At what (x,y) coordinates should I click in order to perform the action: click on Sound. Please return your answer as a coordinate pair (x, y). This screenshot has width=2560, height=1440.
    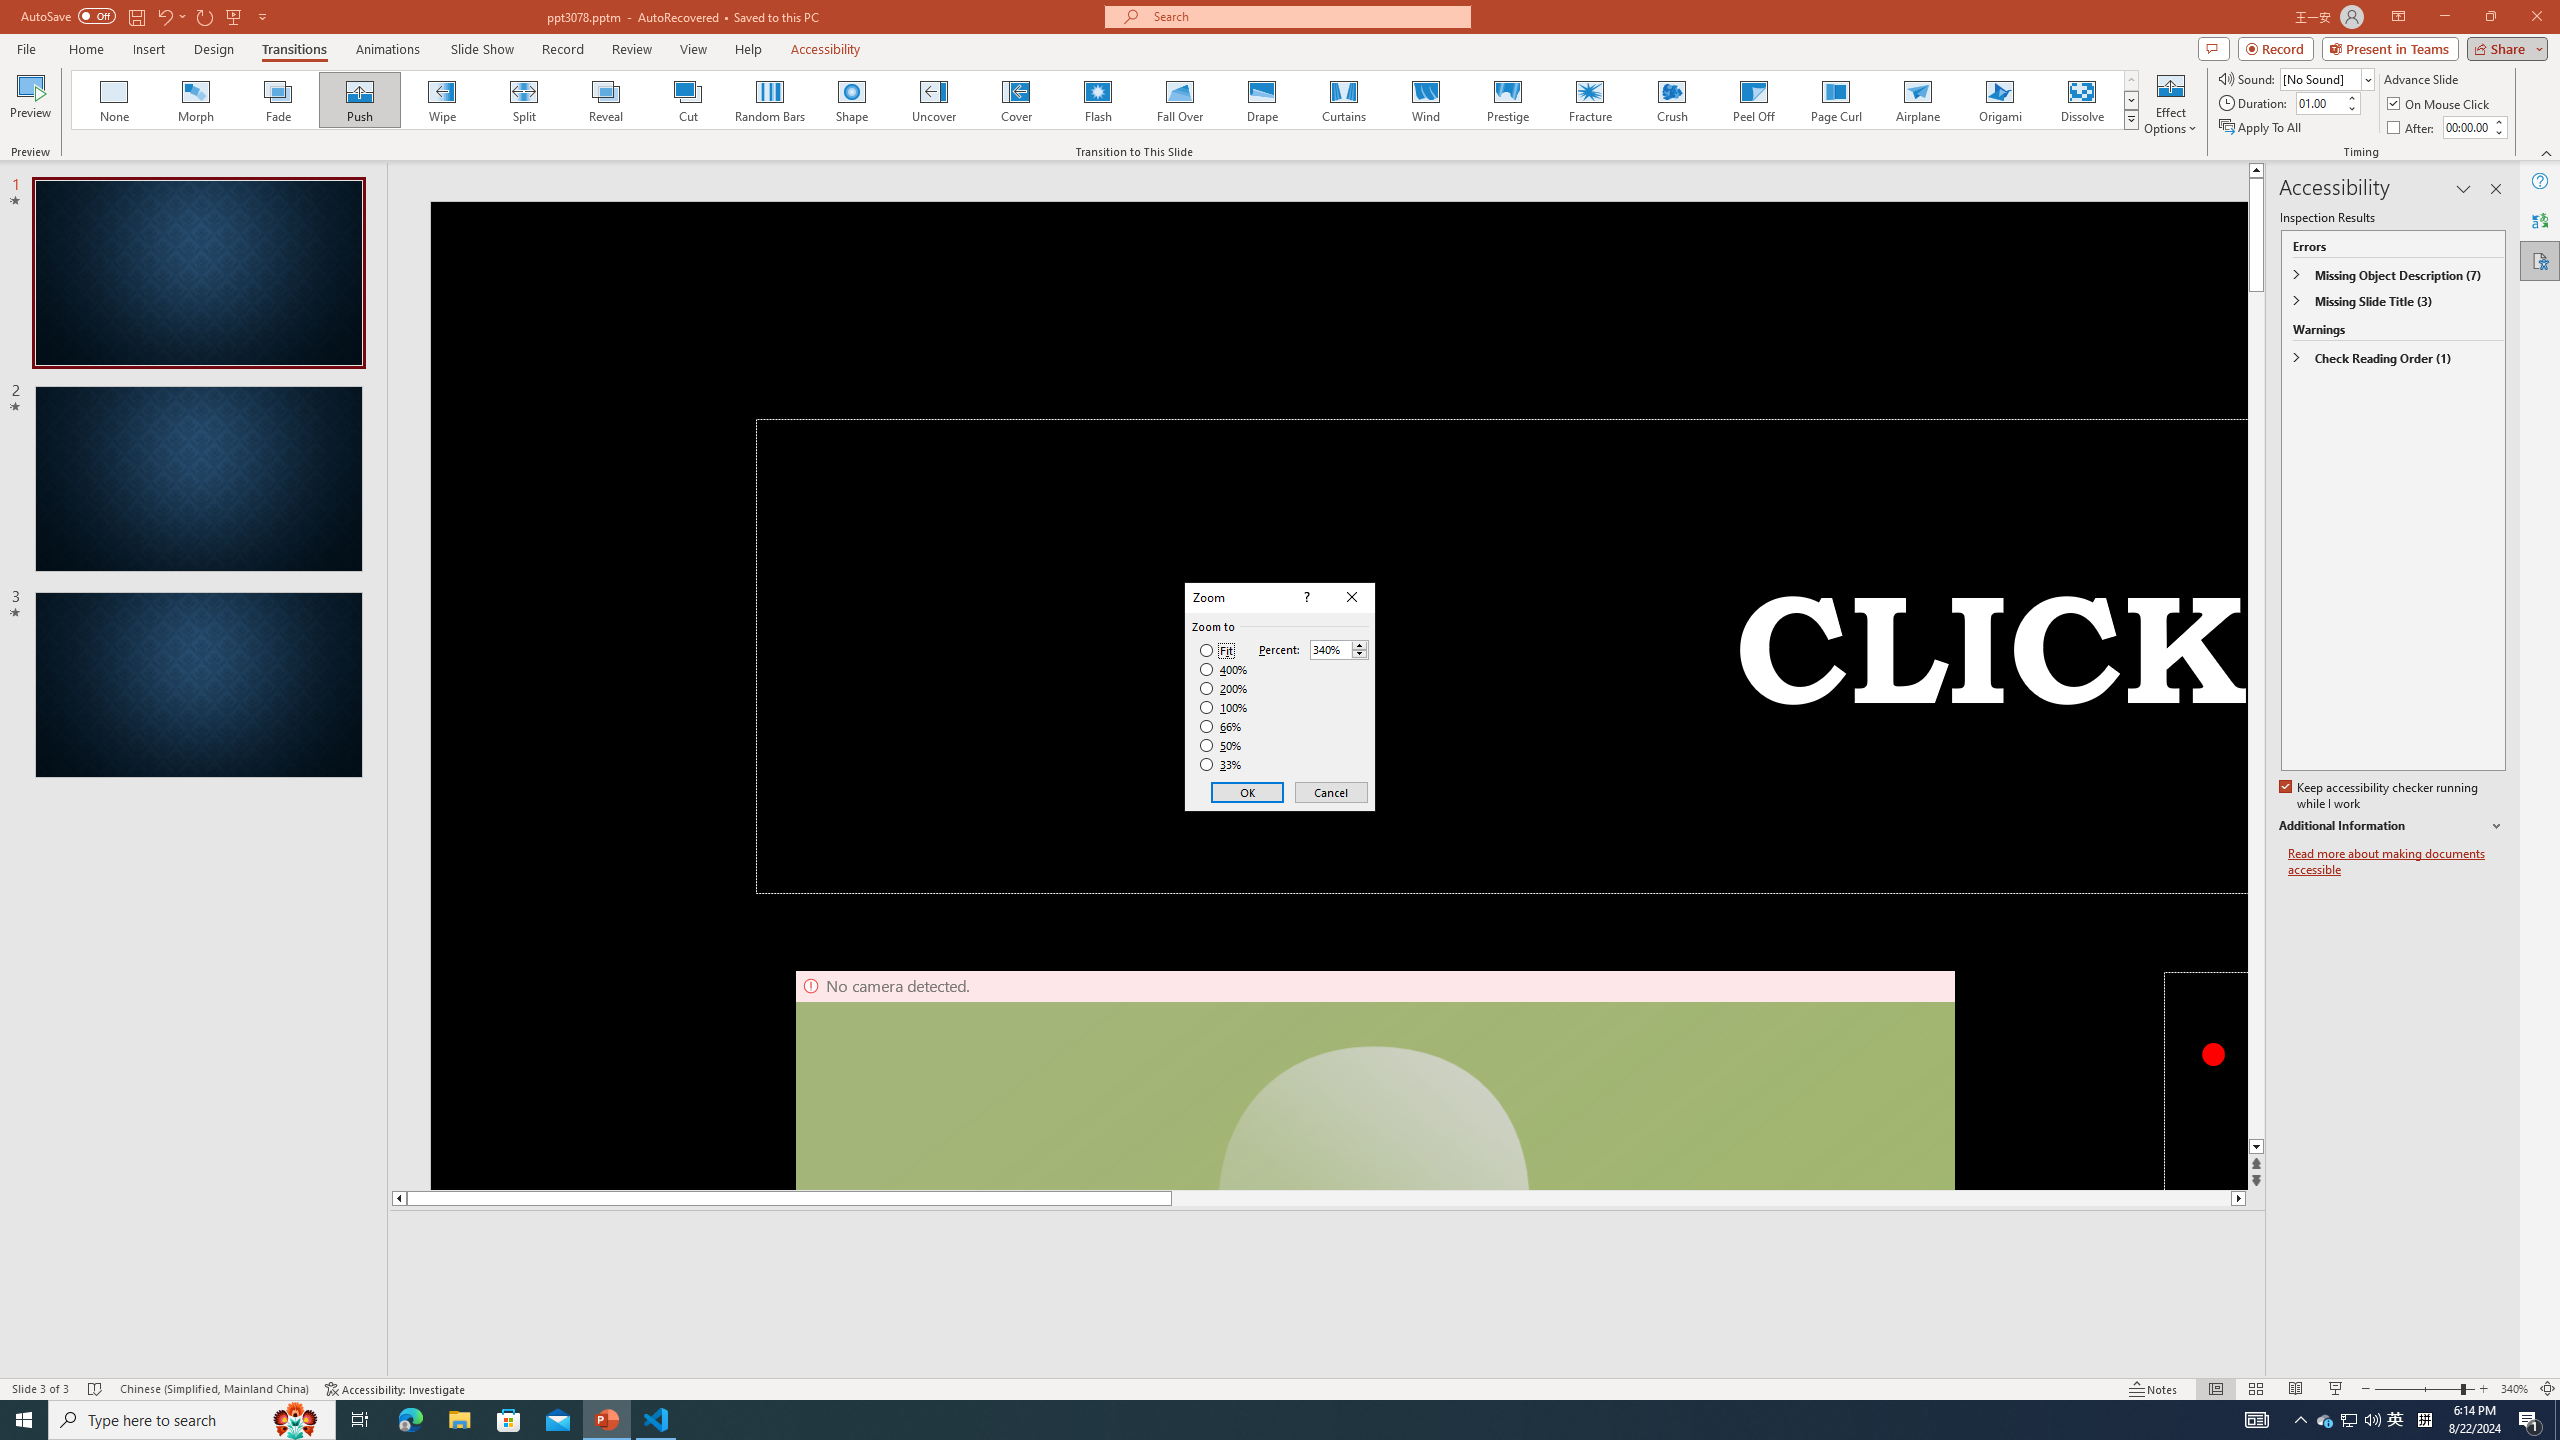
    Looking at the image, I should click on (2328, 78).